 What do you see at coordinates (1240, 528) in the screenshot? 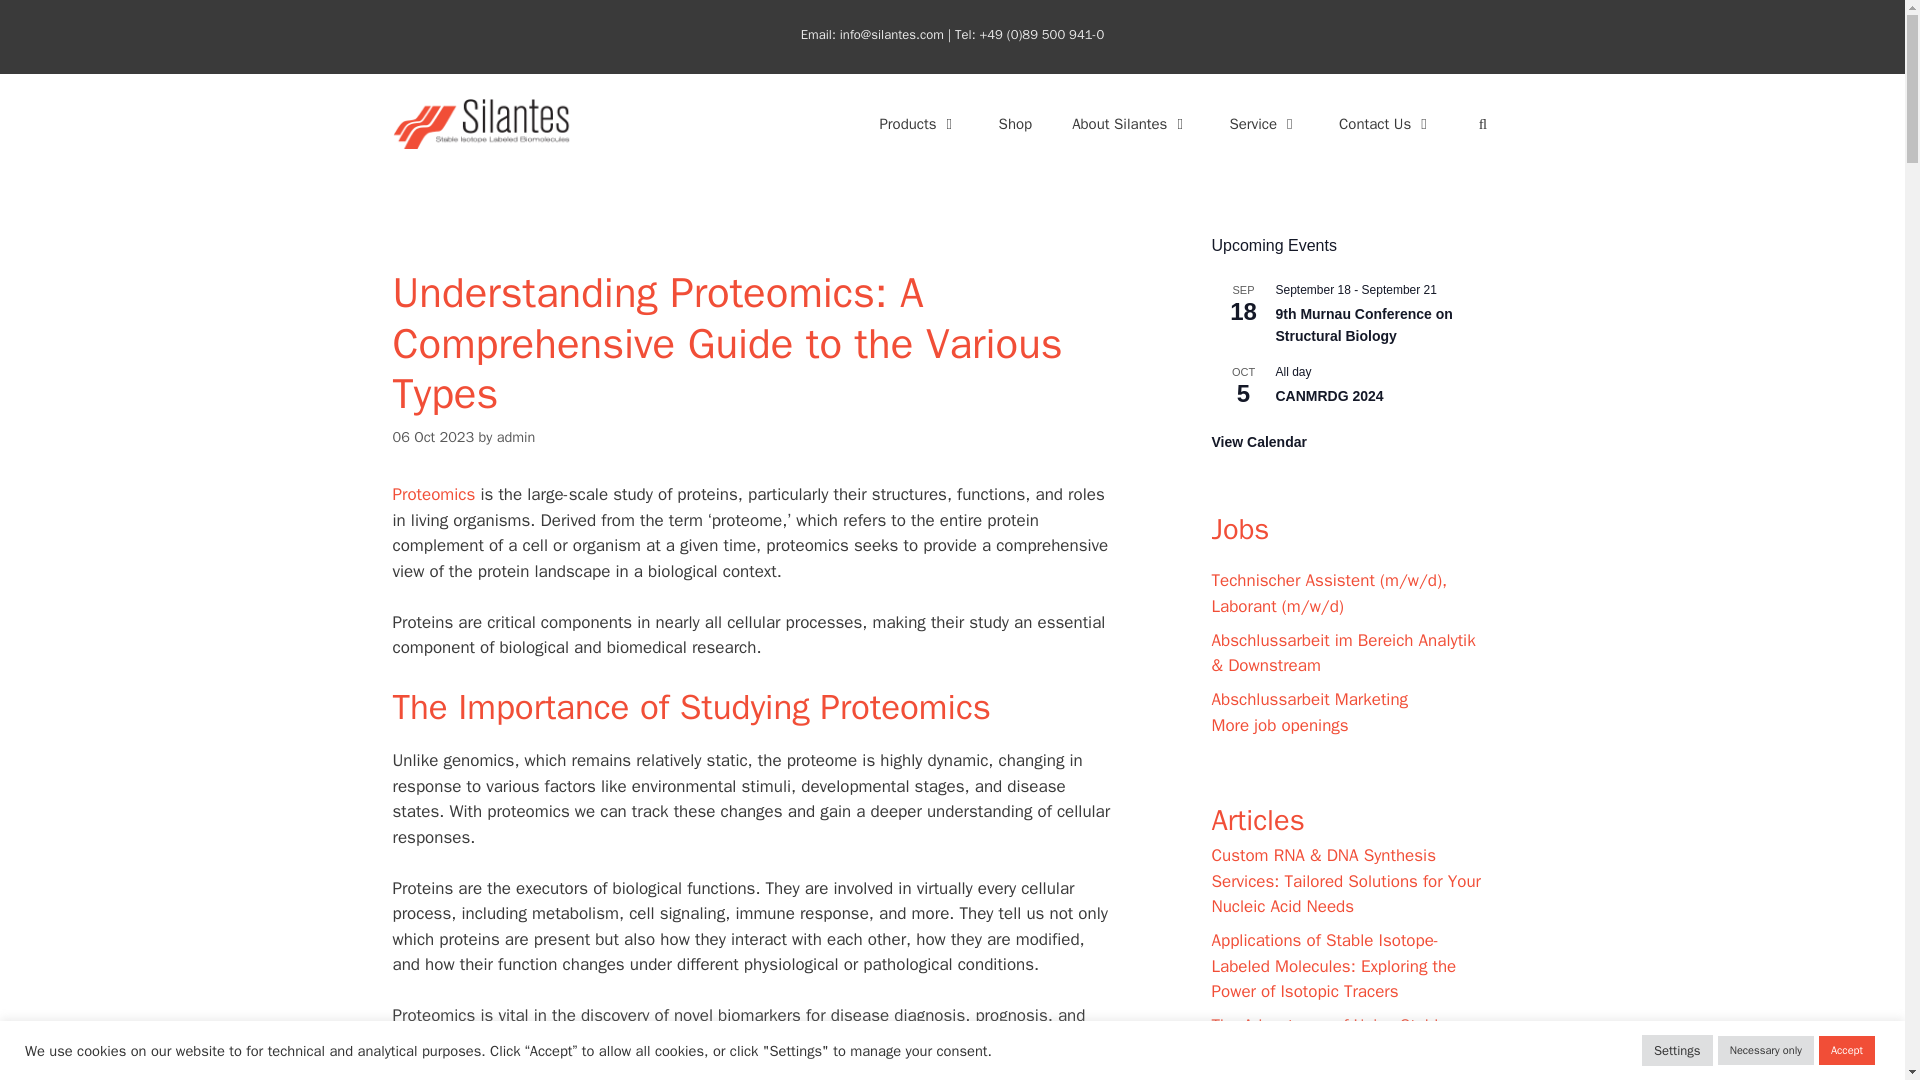
I see `Jobs` at bounding box center [1240, 528].